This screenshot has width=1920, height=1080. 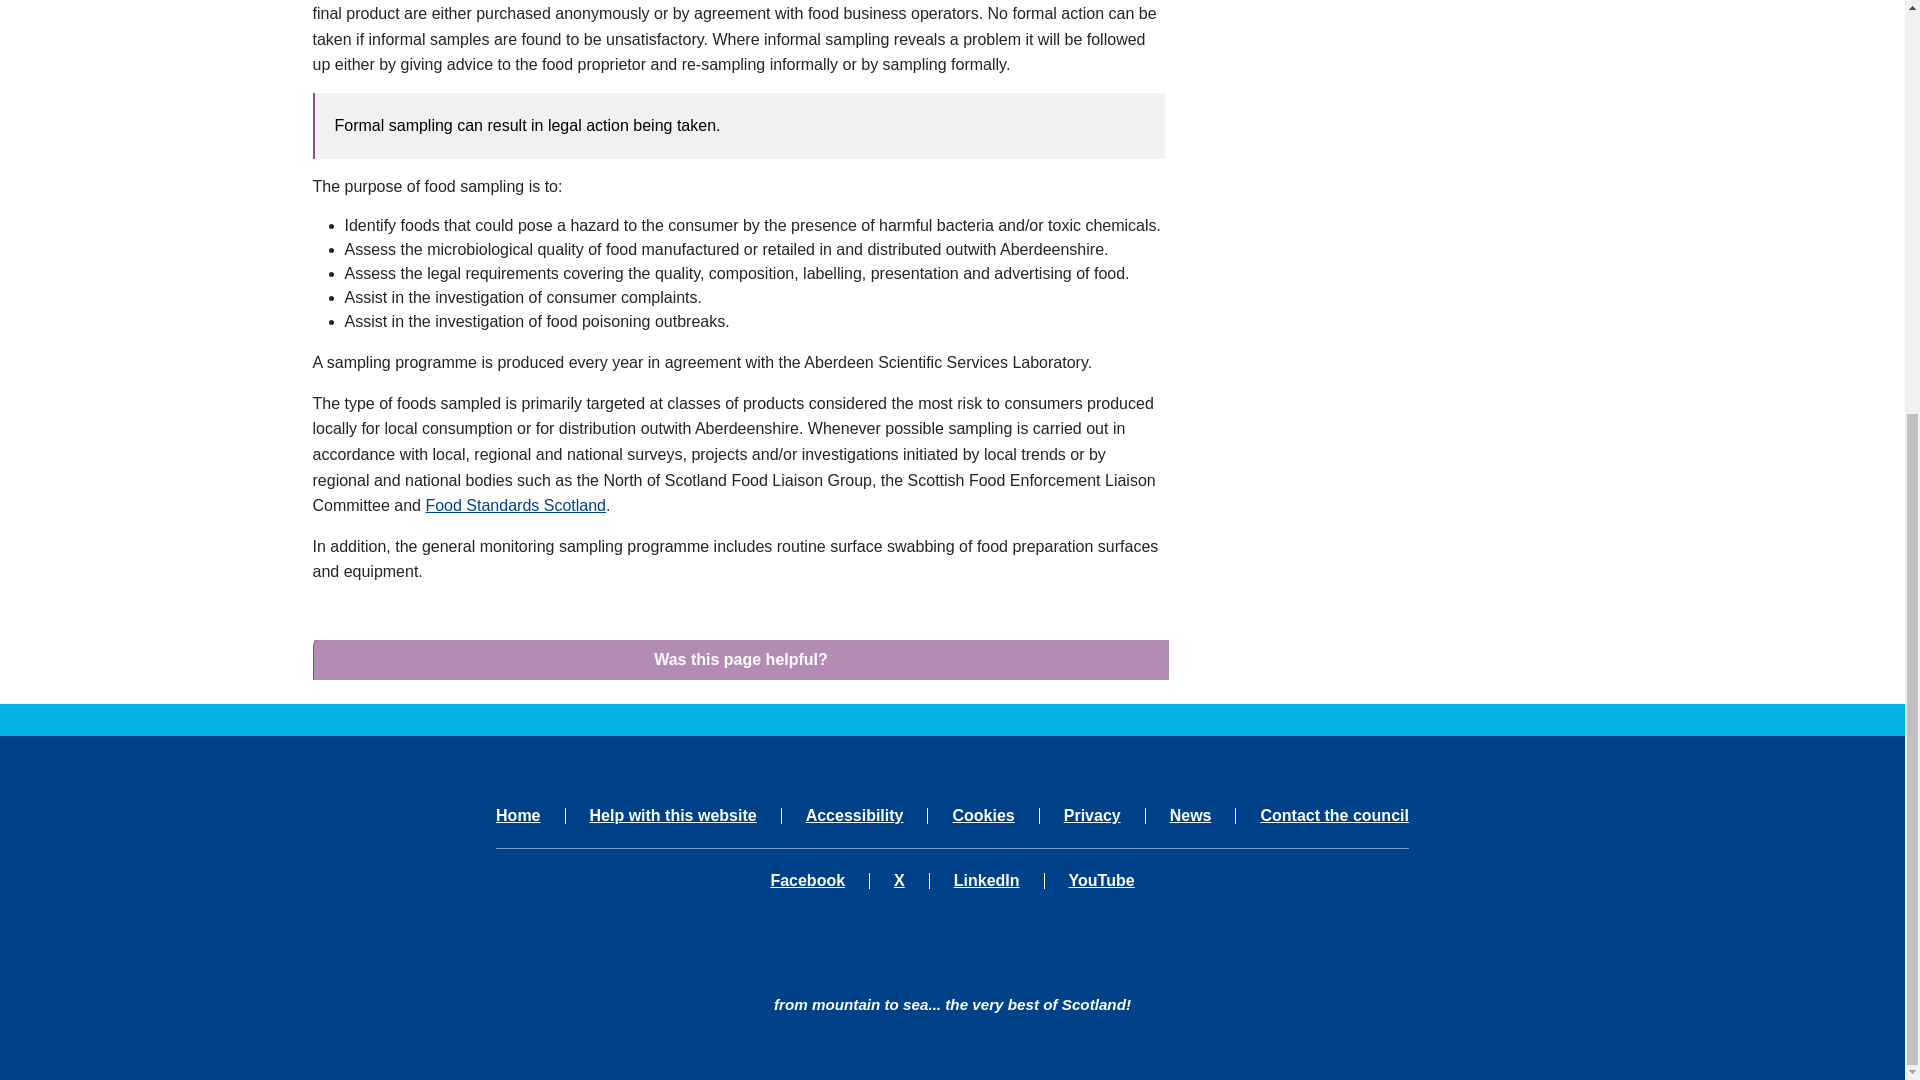 I want to click on News, so click(x=1191, y=816).